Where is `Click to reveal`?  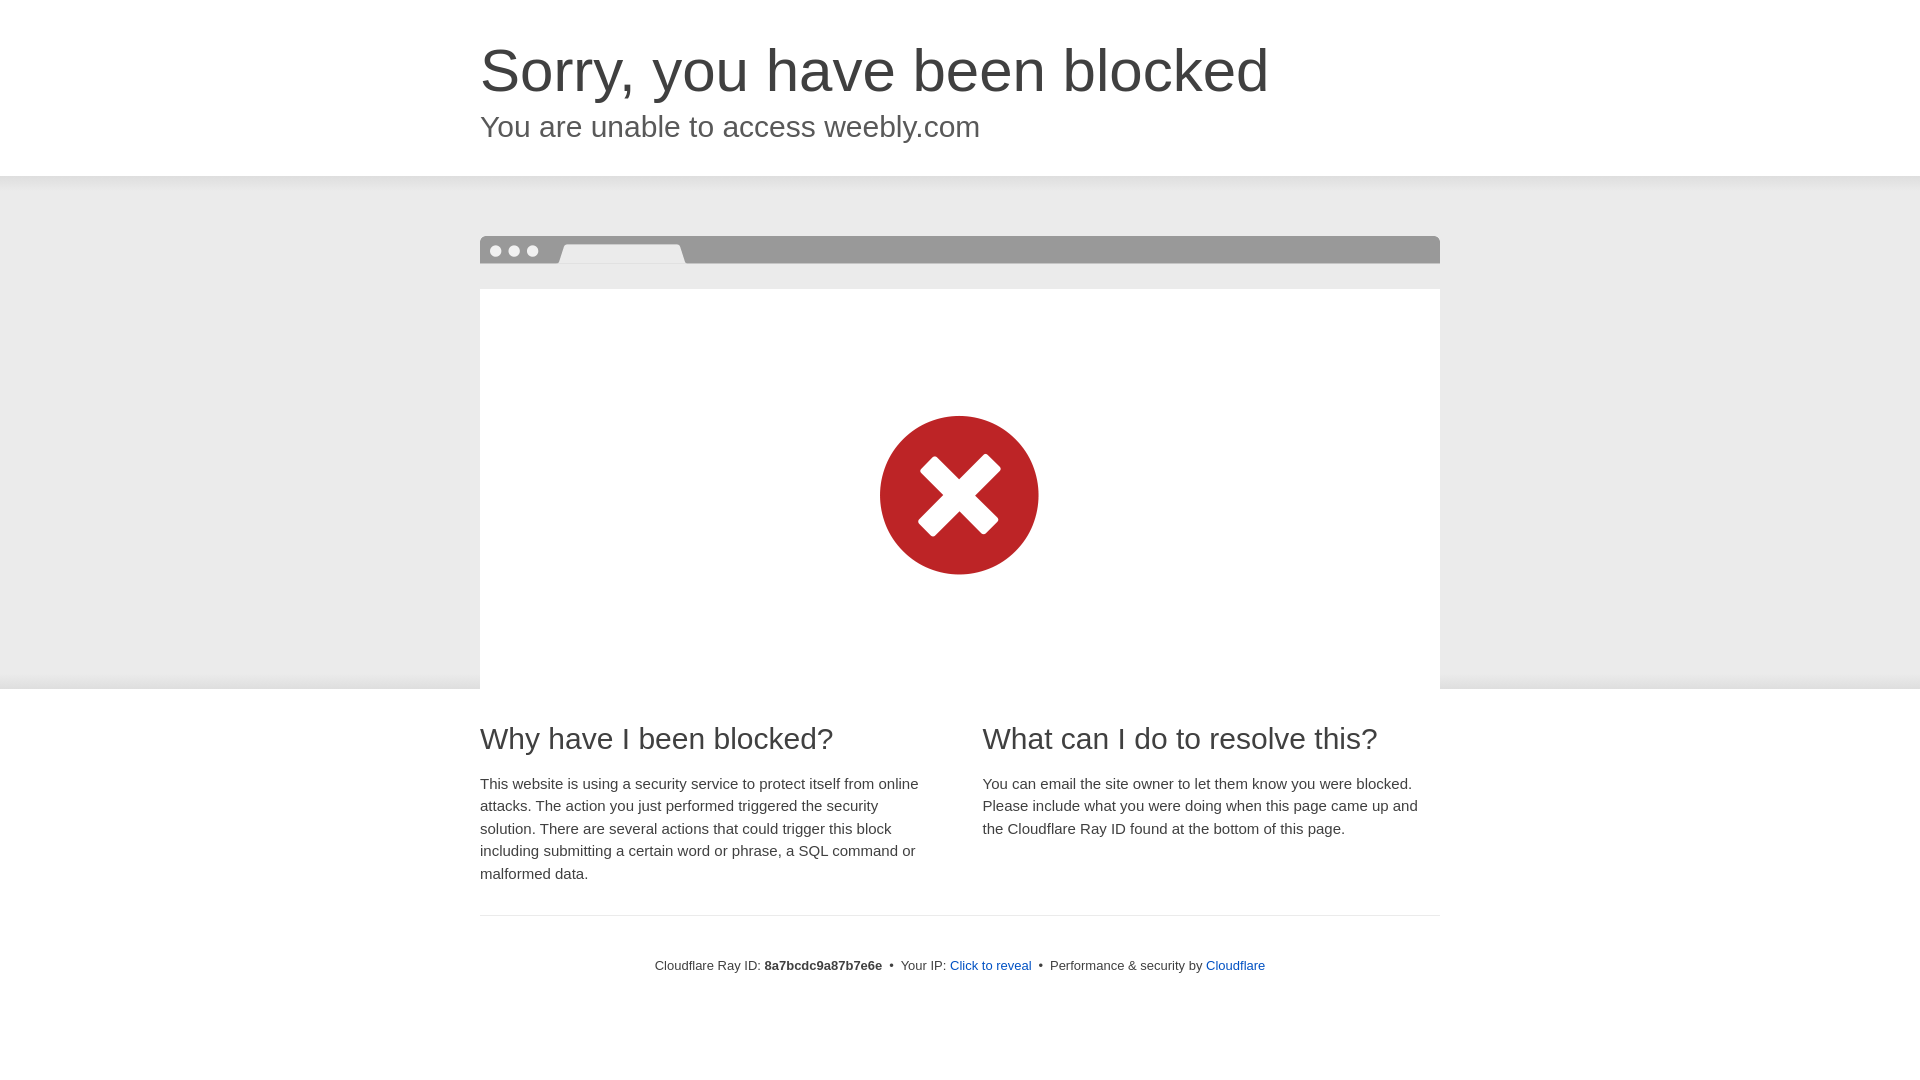 Click to reveal is located at coordinates (991, 966).